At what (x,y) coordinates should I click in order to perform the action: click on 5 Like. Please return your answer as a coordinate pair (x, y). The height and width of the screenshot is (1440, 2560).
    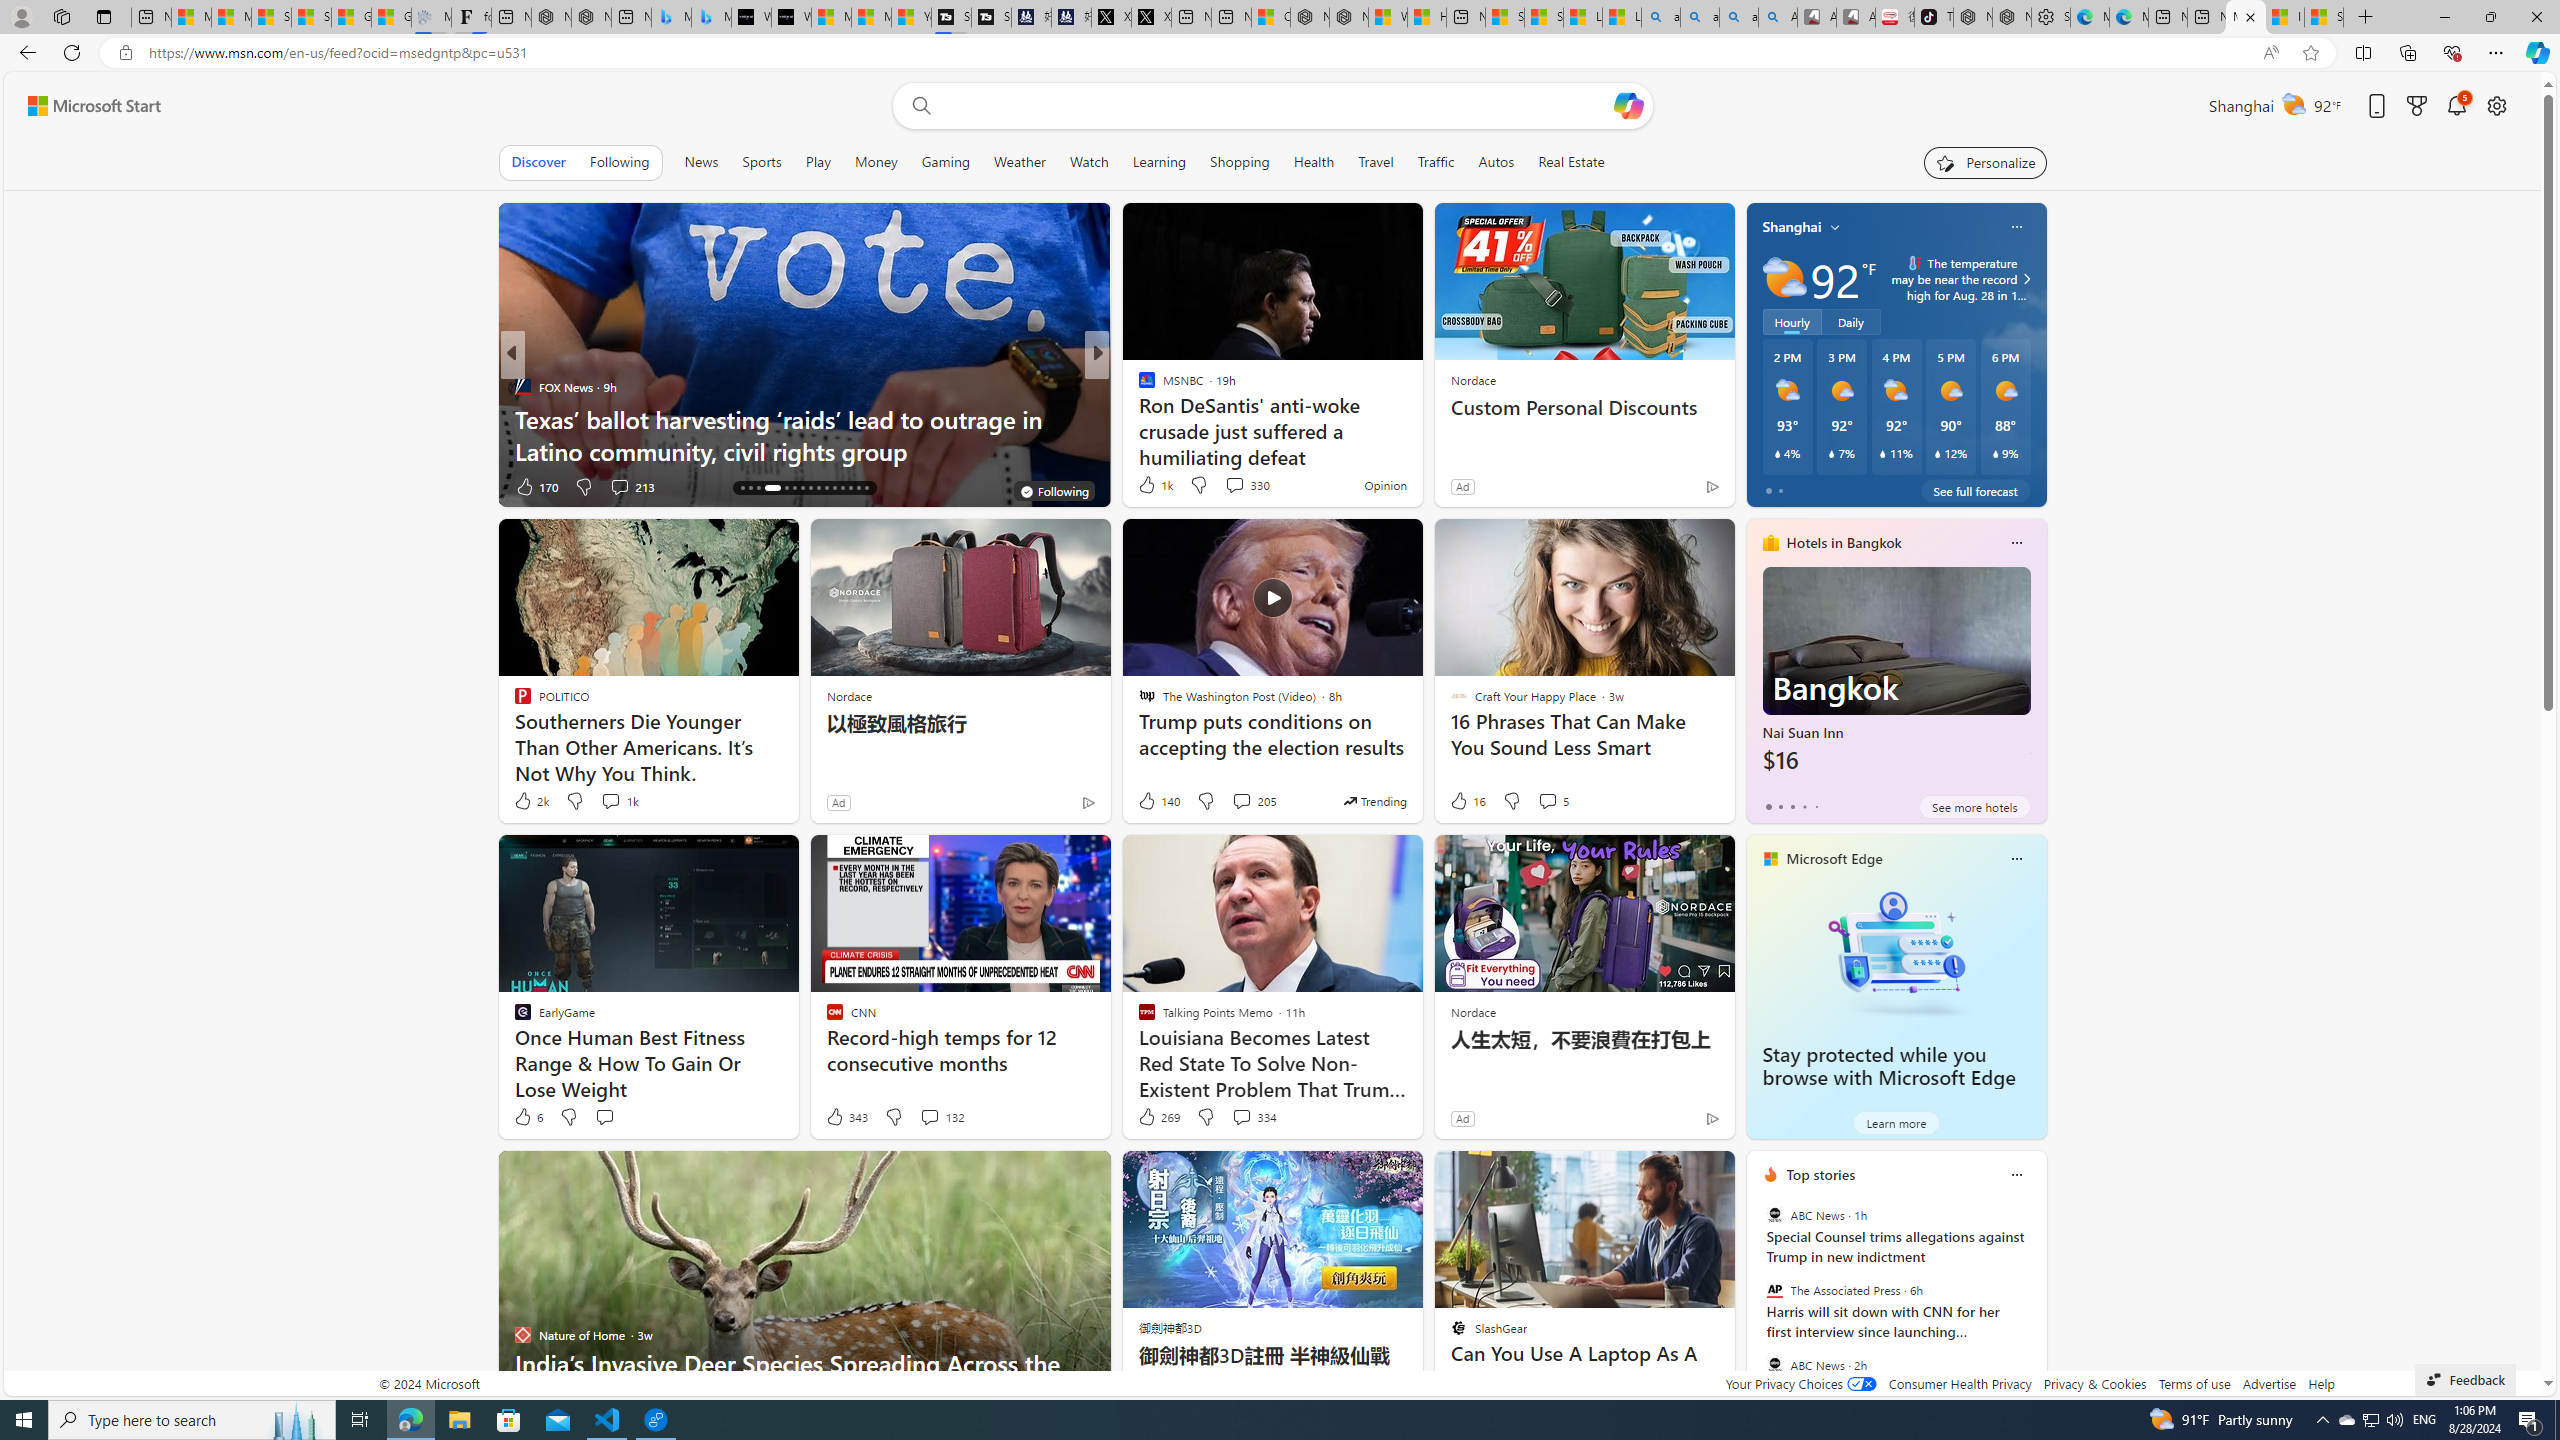
    Looking at the image, I should click on (1145, 486).